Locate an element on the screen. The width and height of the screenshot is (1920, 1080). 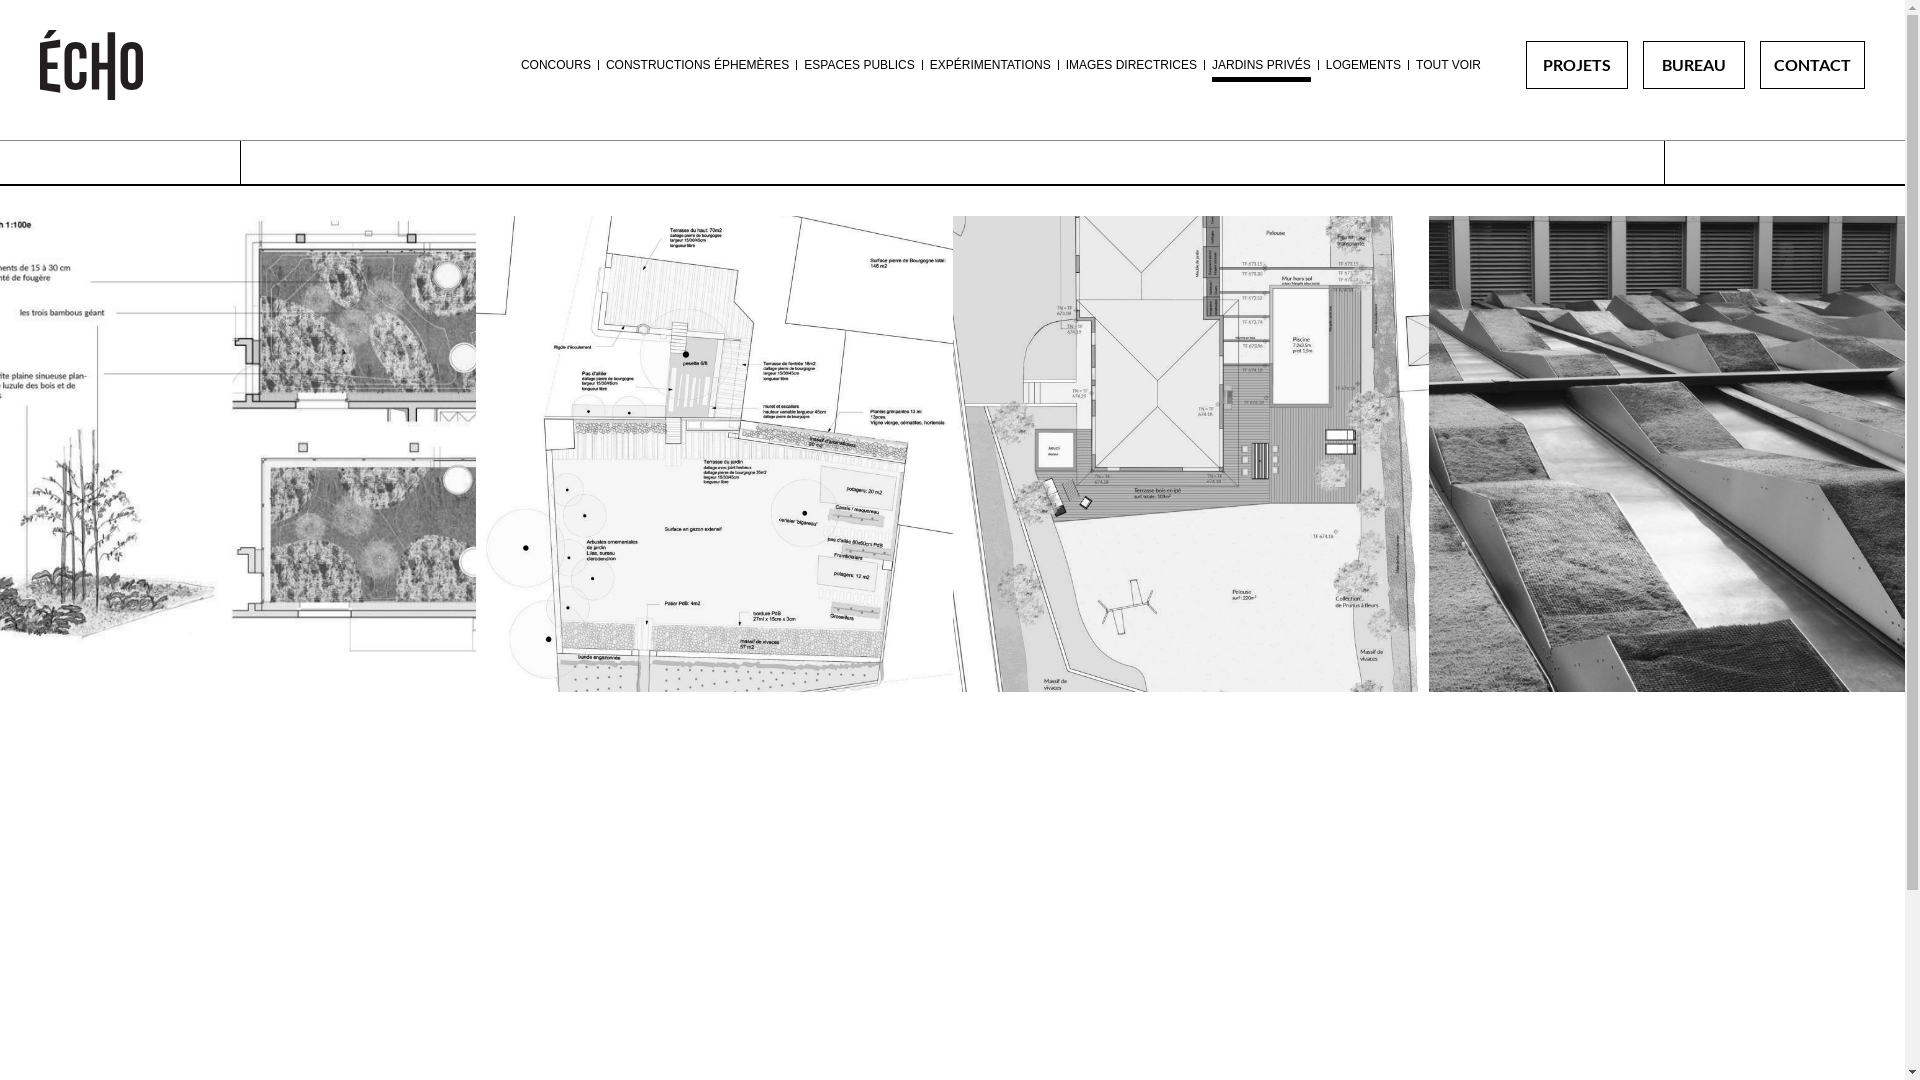
TOUT VOIR is located at coordinates (1448, 65).